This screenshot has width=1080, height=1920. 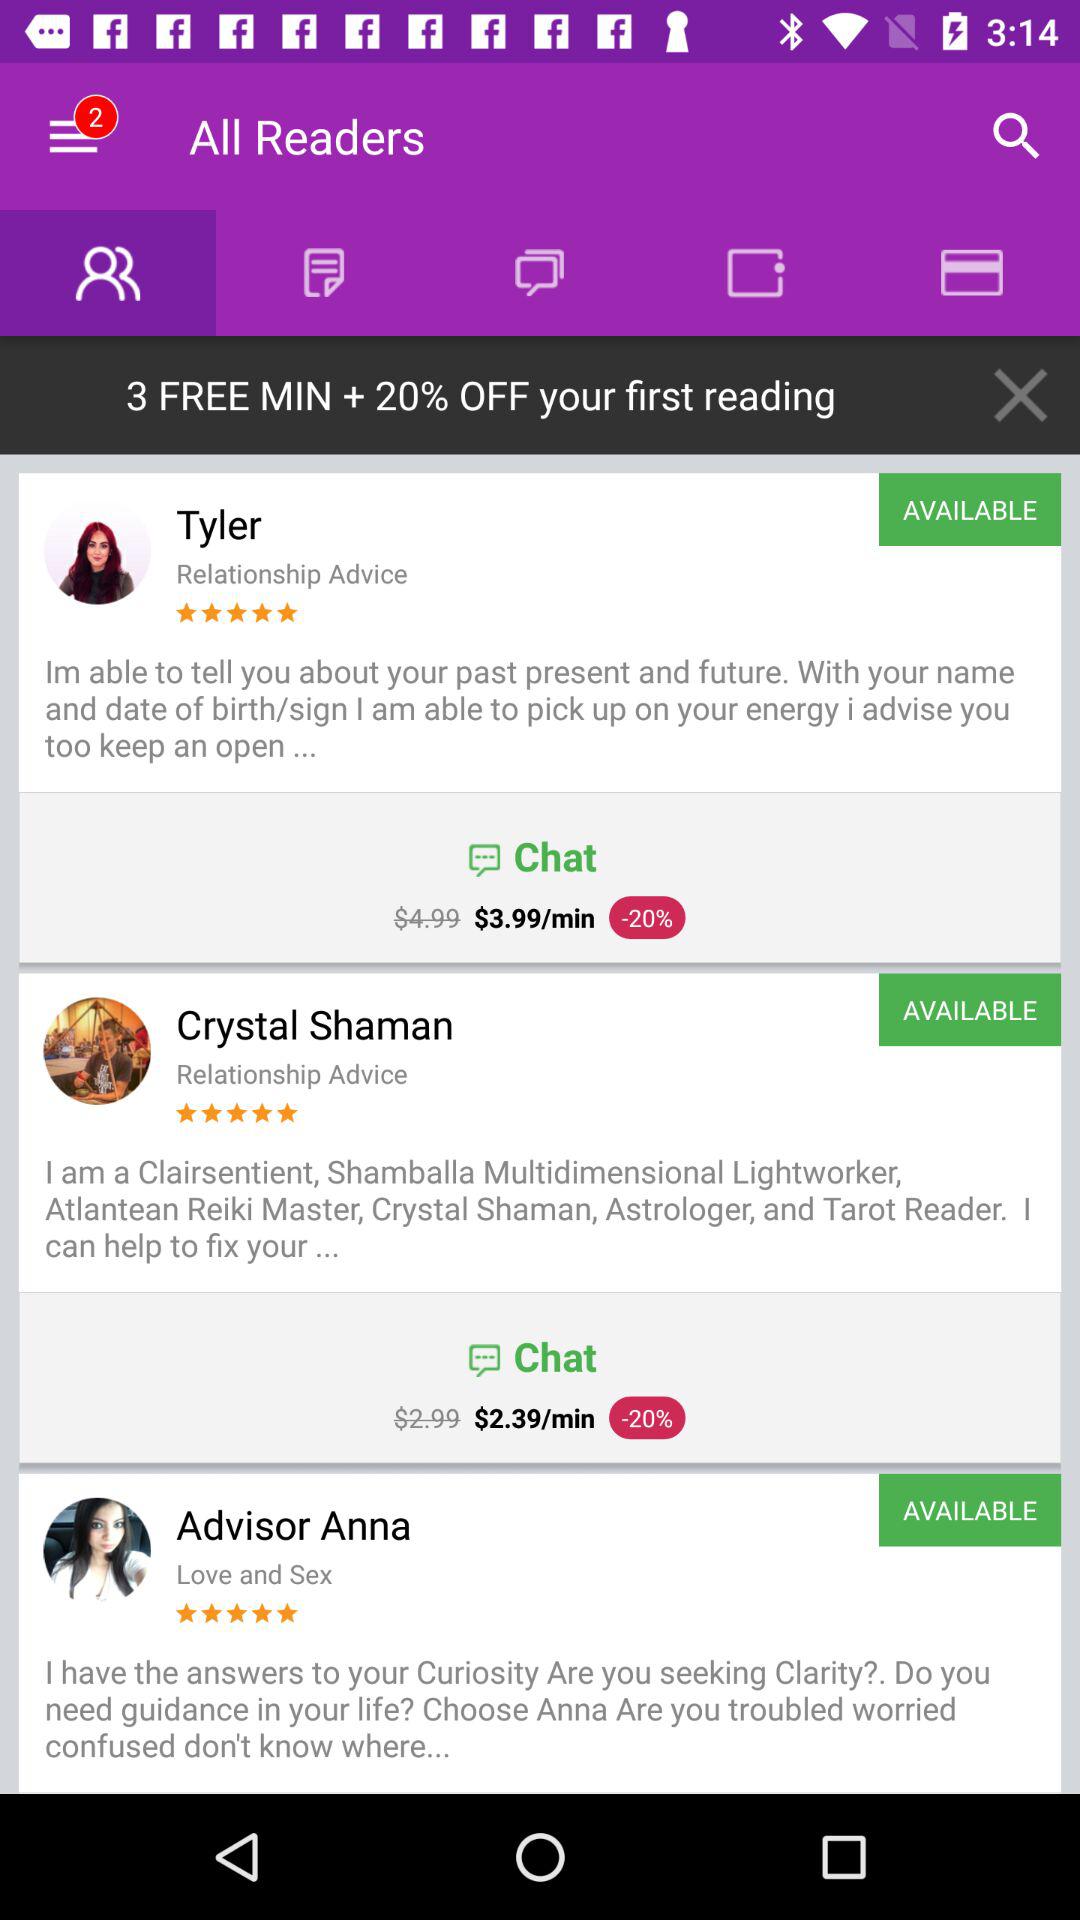 I want to click on choose icon next to 3 free min icon, so click(x=1020, y=394).